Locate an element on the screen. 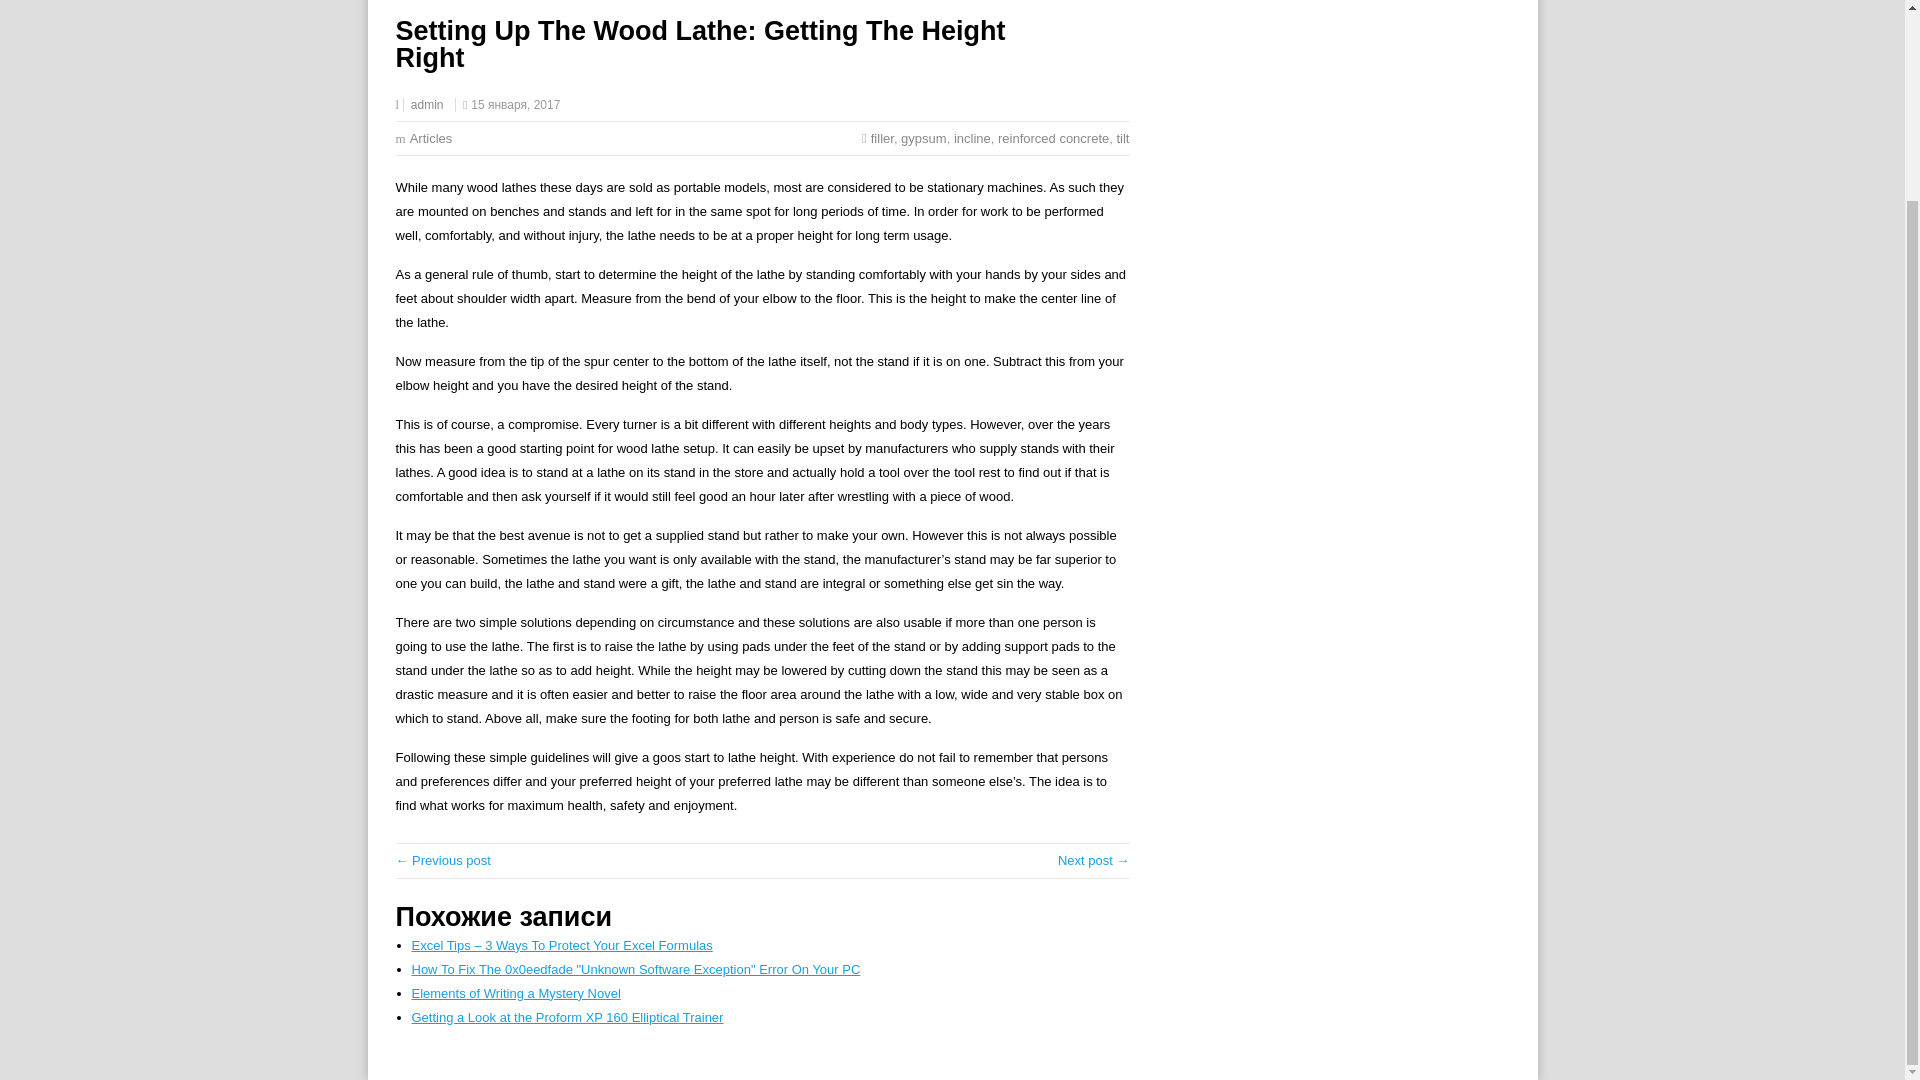 Image resolution: width=1920 pixels, height=1080 pixels. reinforced concrete is located at coordinates (1054, 138).